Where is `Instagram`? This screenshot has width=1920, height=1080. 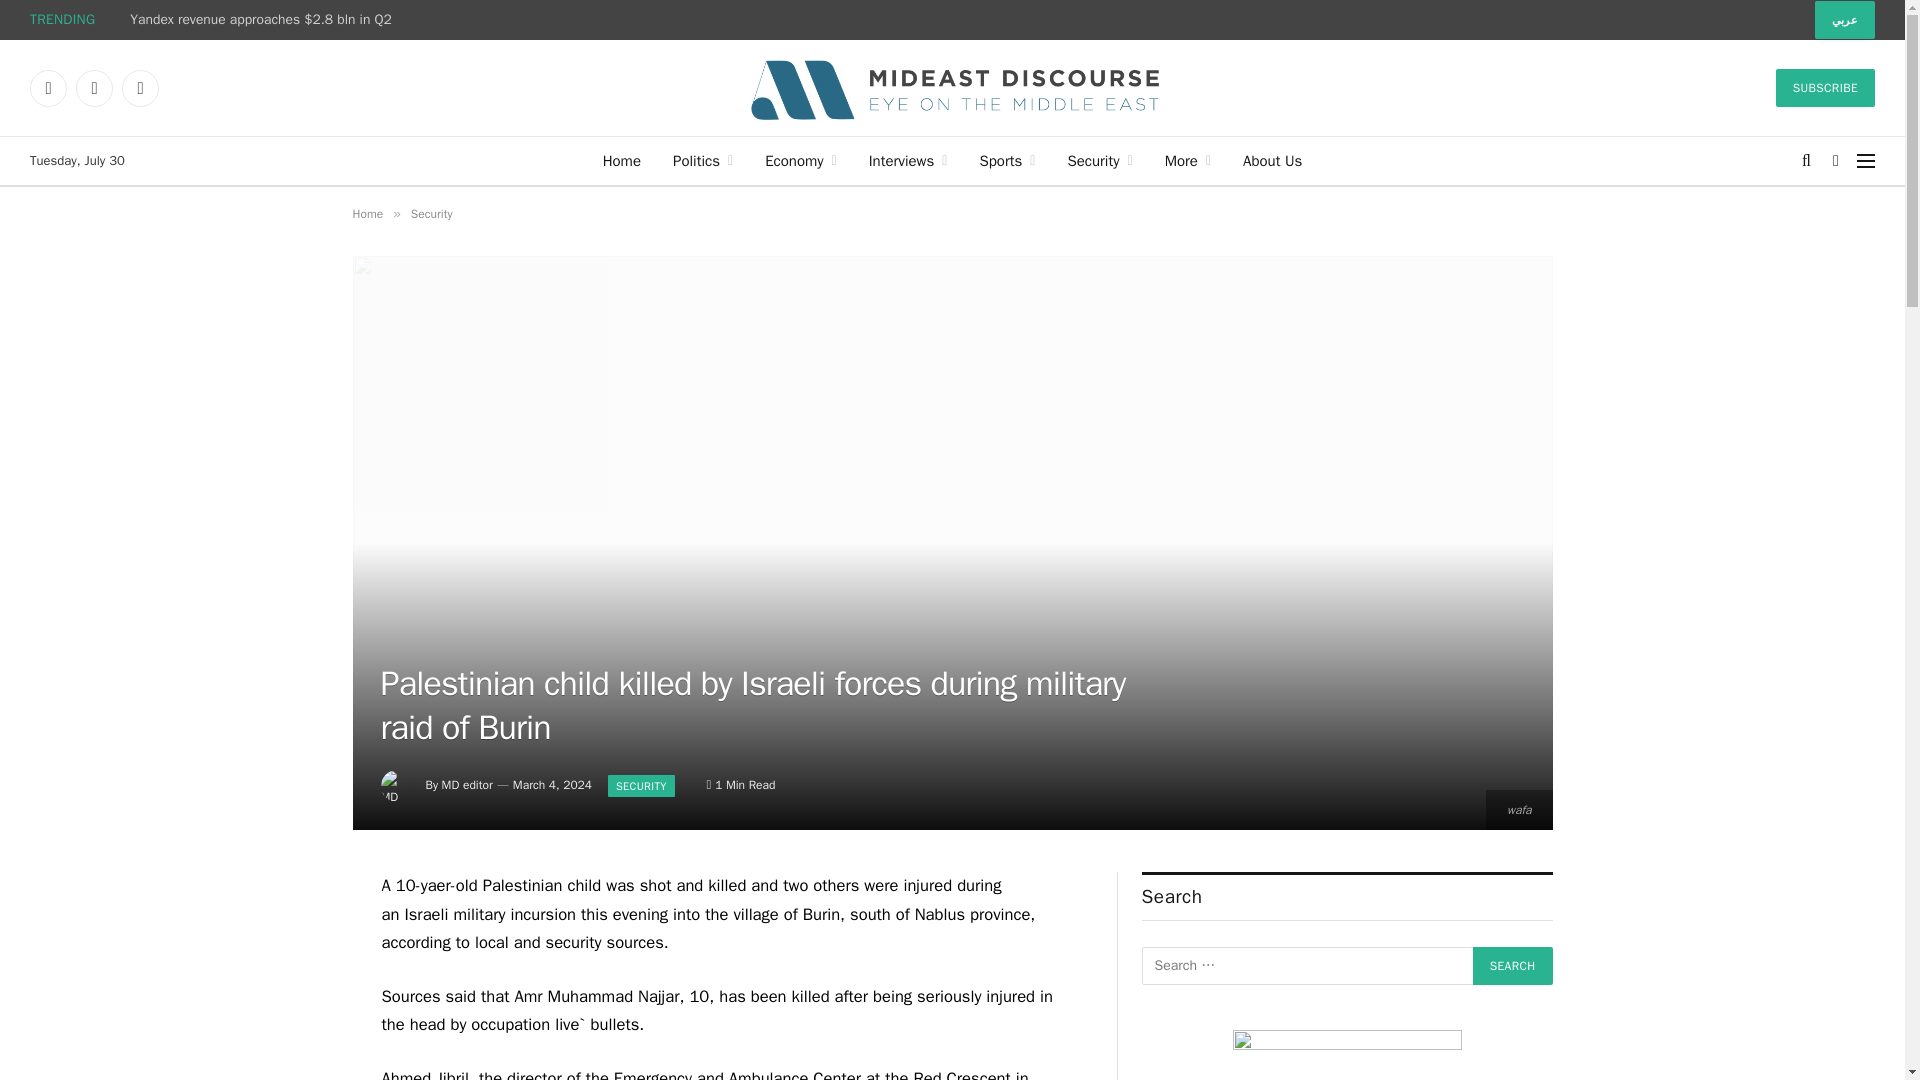 Instagram is located at coordinates (140, 88).